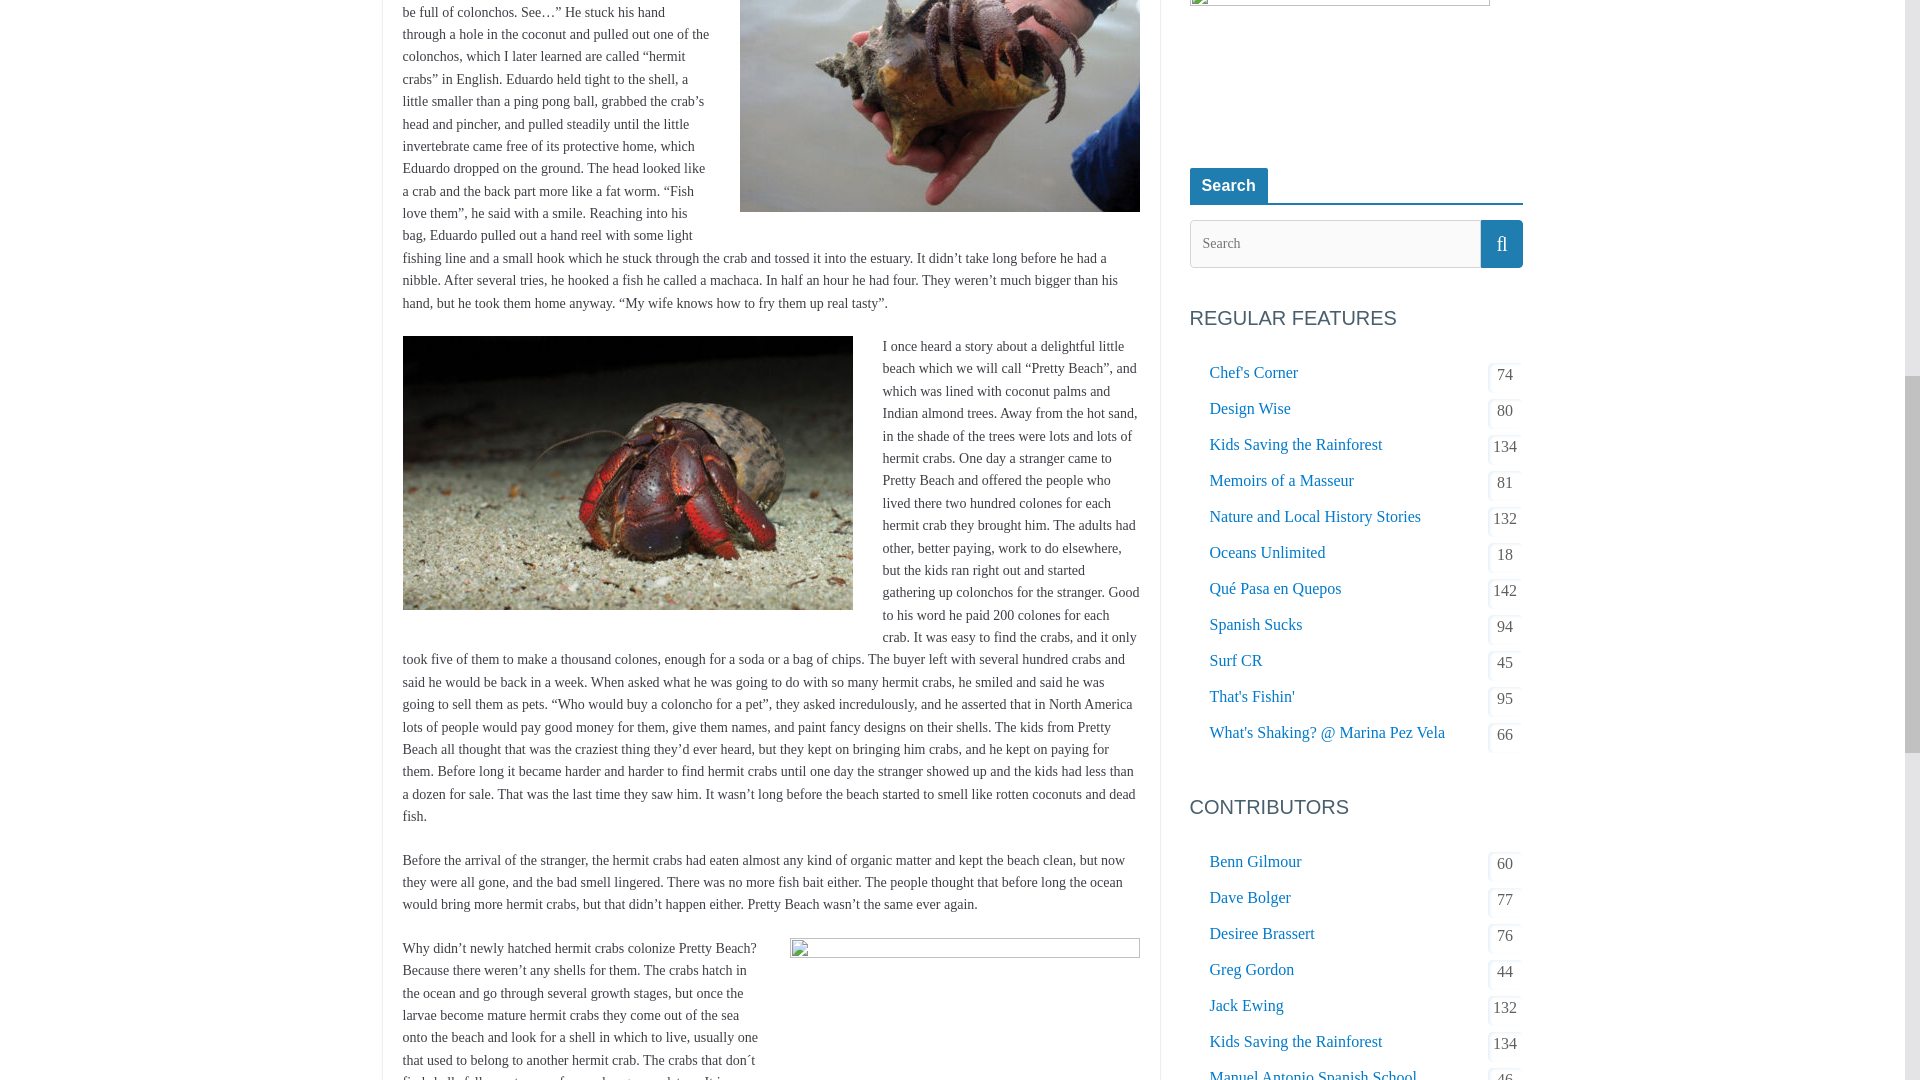 This screenshot has height=1080, width=1920. I want to click on That's Fishin', so click(1252, 696).